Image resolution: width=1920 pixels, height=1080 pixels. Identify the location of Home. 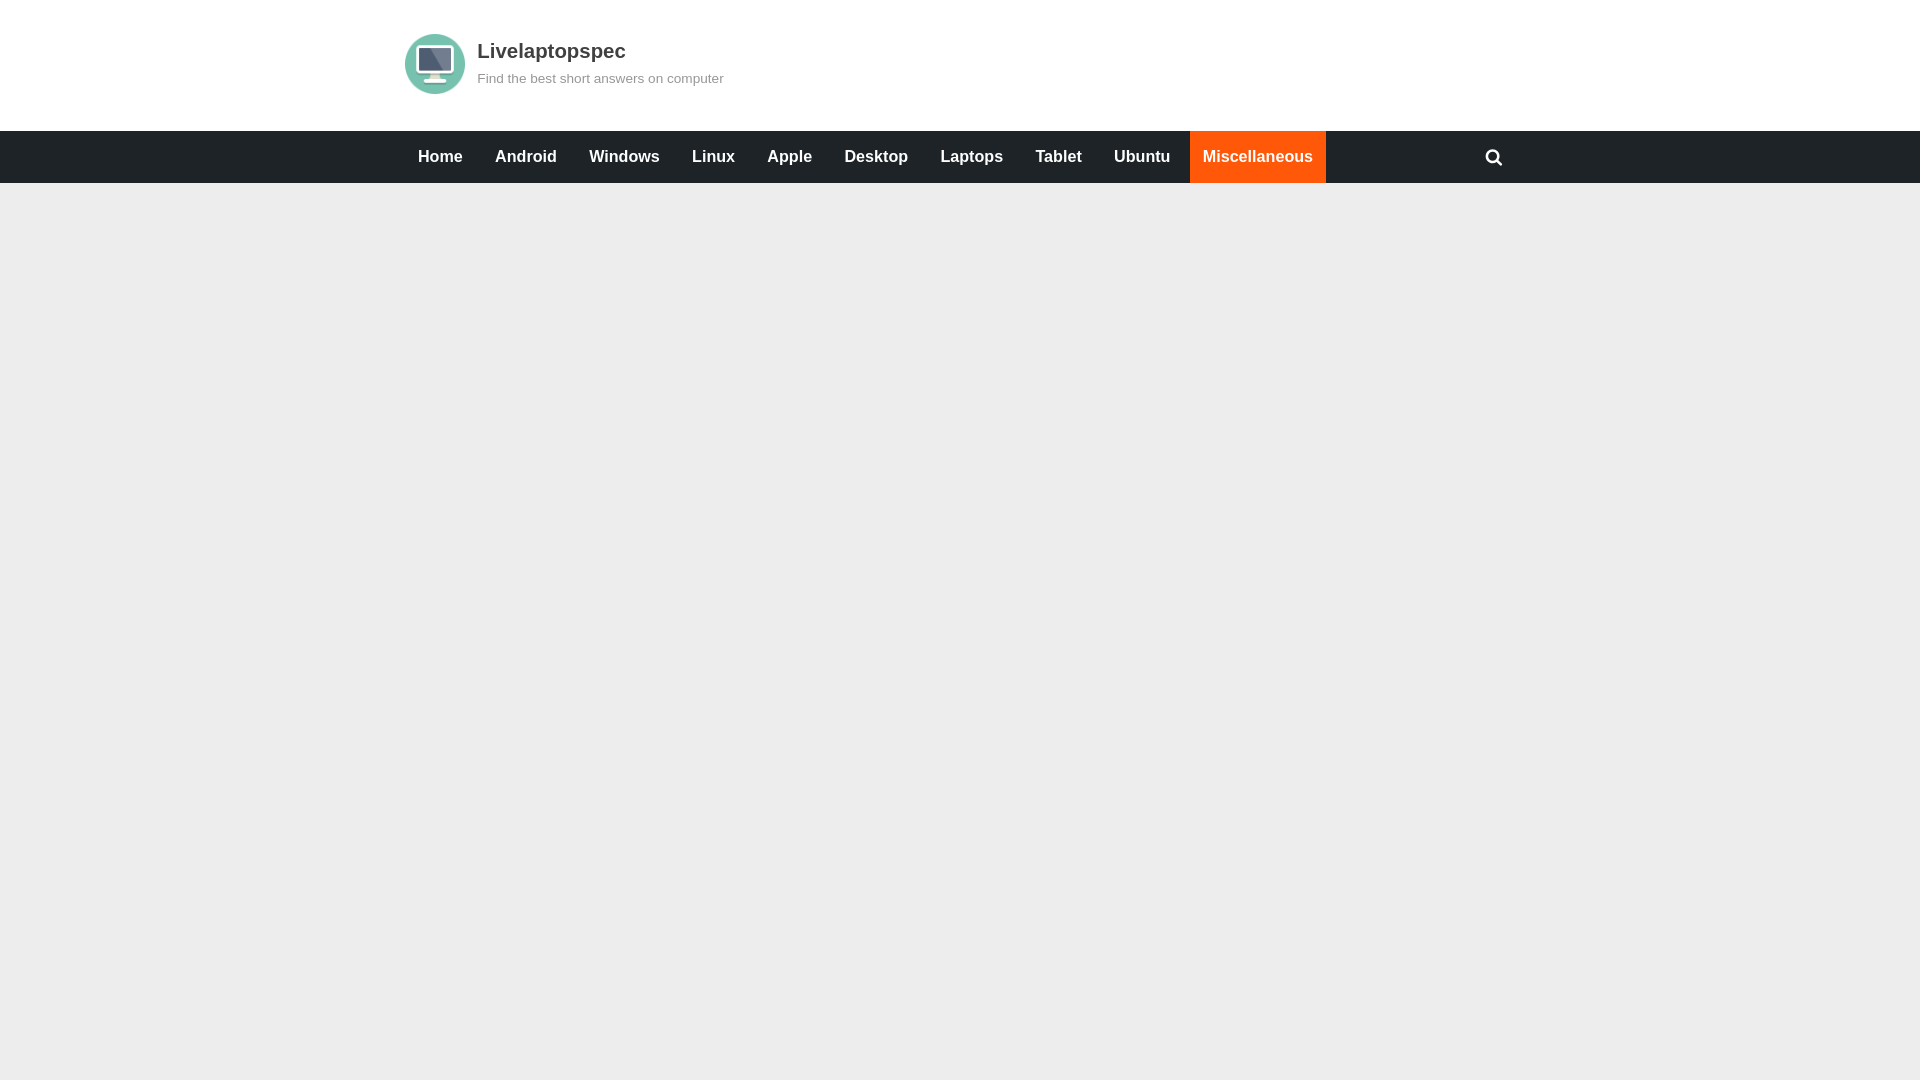
(440, 156).